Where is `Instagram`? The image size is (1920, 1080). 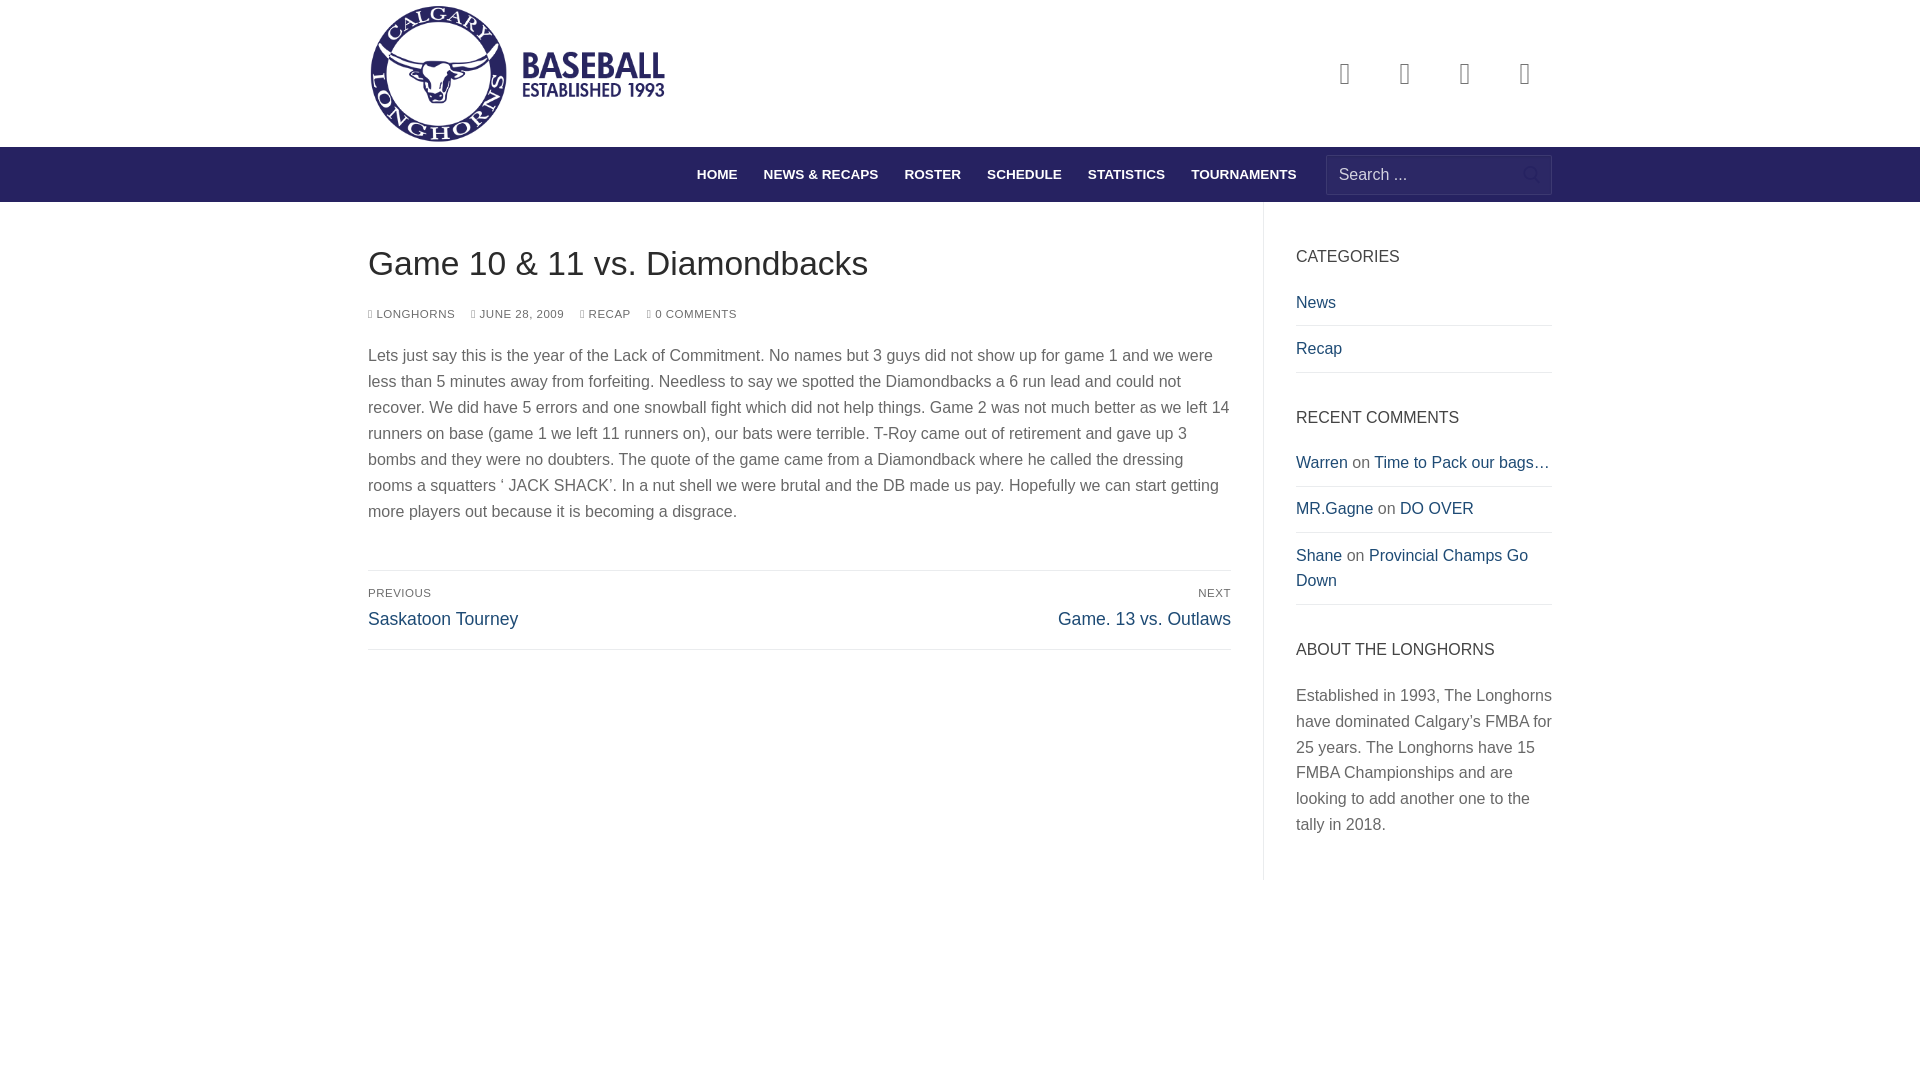 Instagram is located at coordinates (692, 313).